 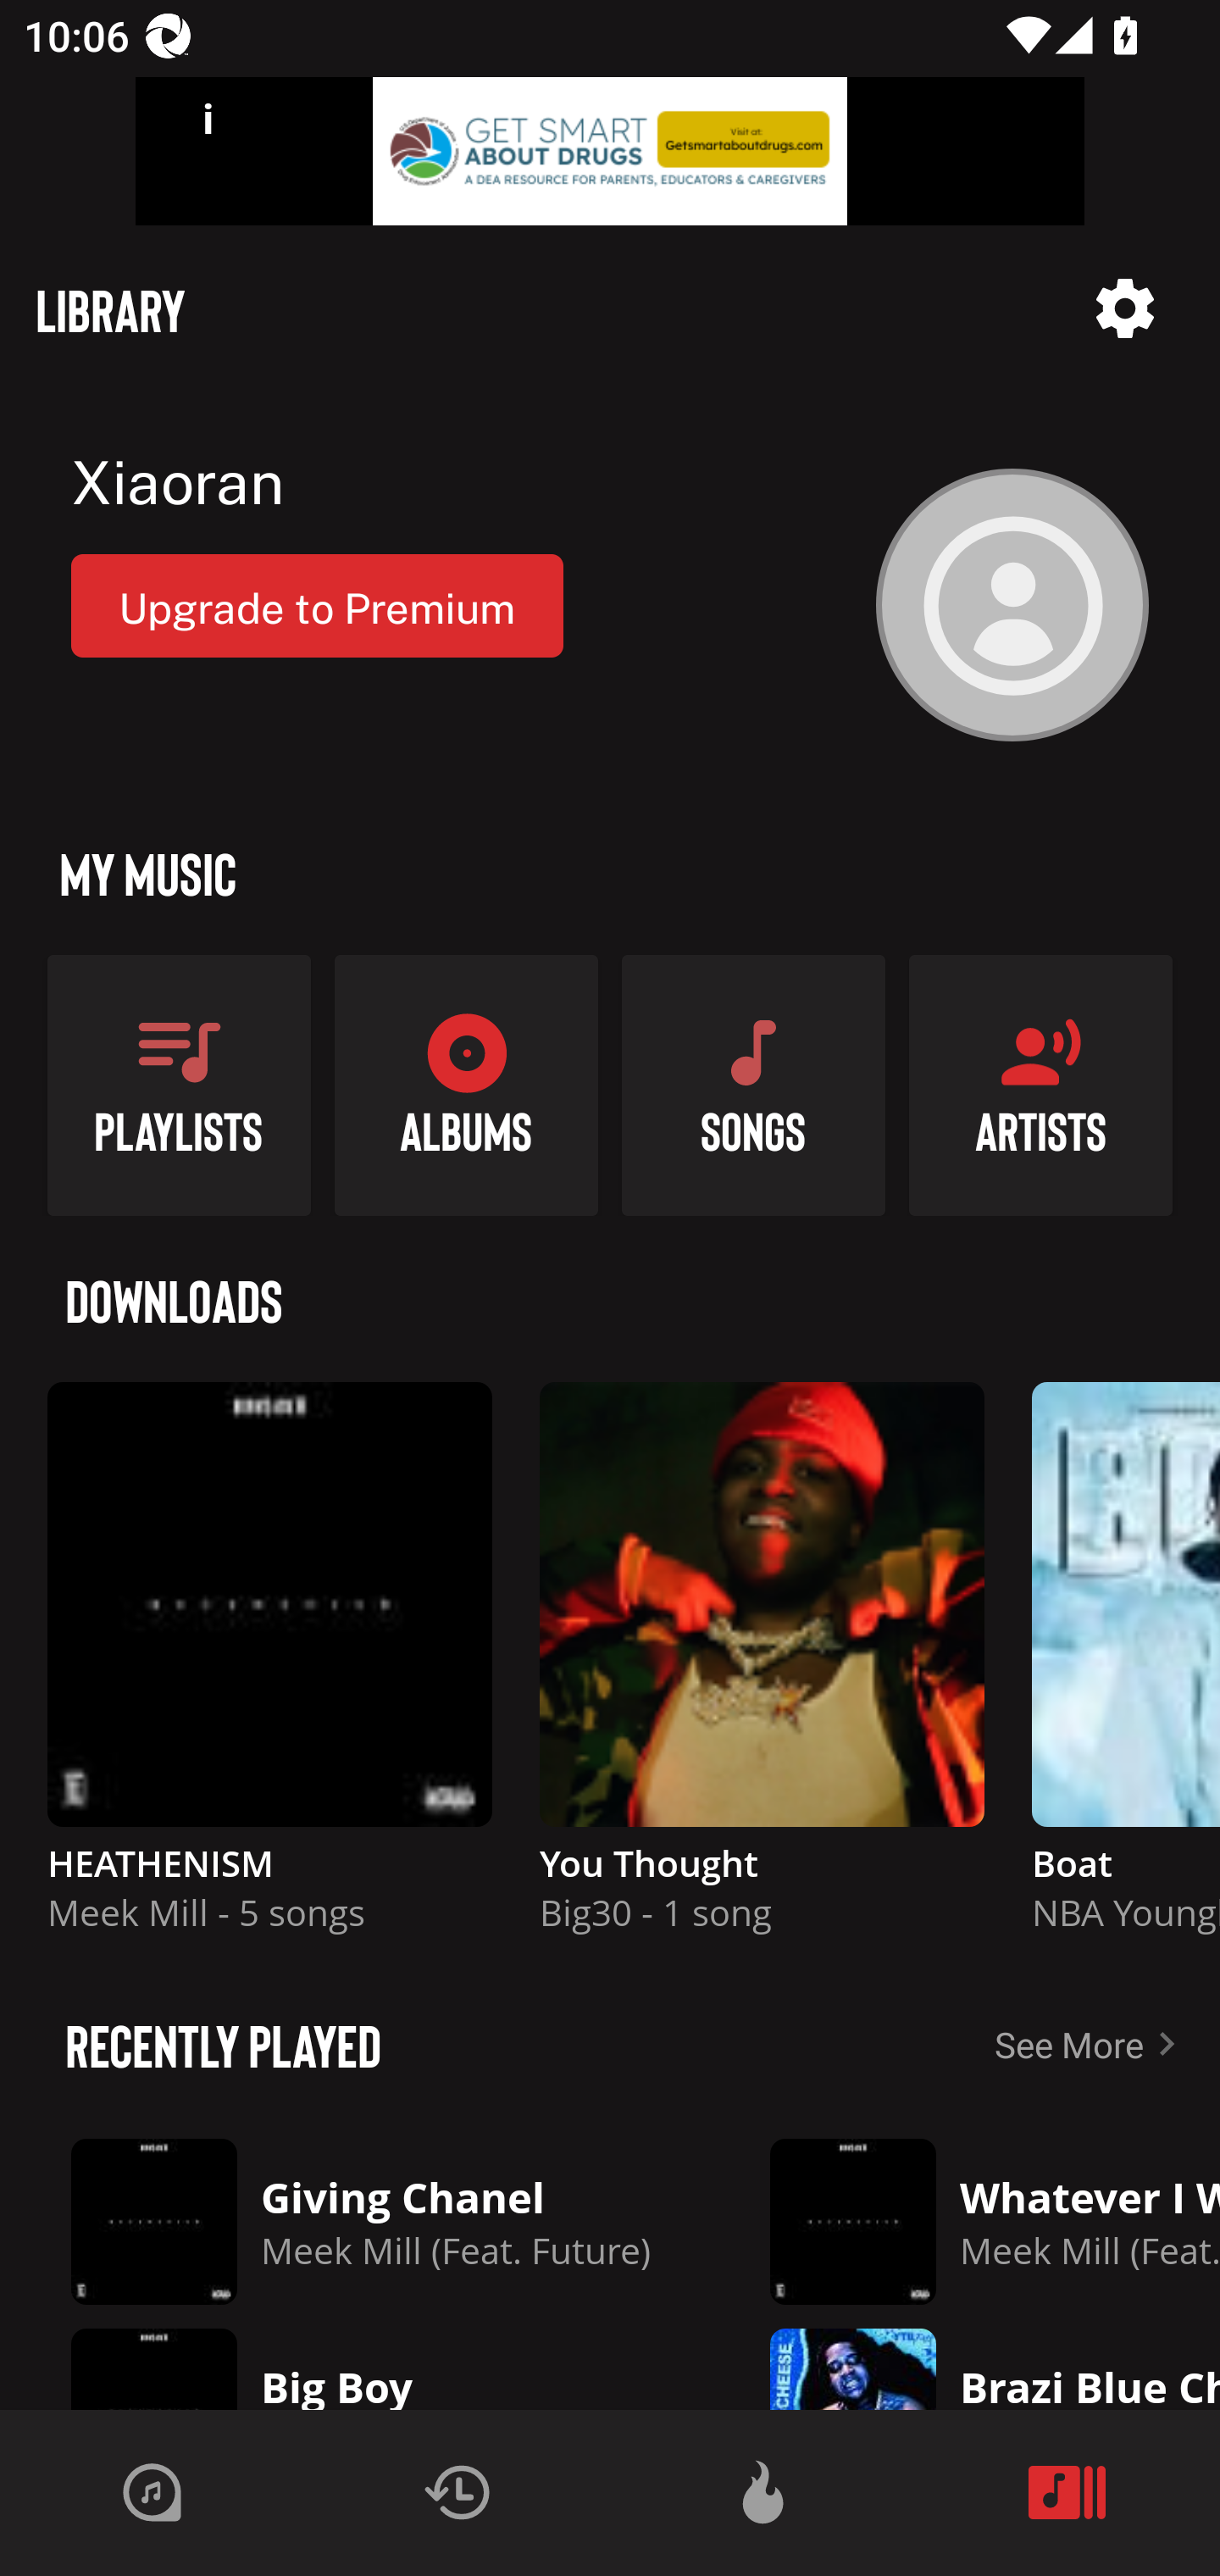 What do you see at coordinates (361, 2222) in the screenshot?
I see `Description Giving Chanel Meek Mill (Feat. Future)` at bounding box center [361, 2222].